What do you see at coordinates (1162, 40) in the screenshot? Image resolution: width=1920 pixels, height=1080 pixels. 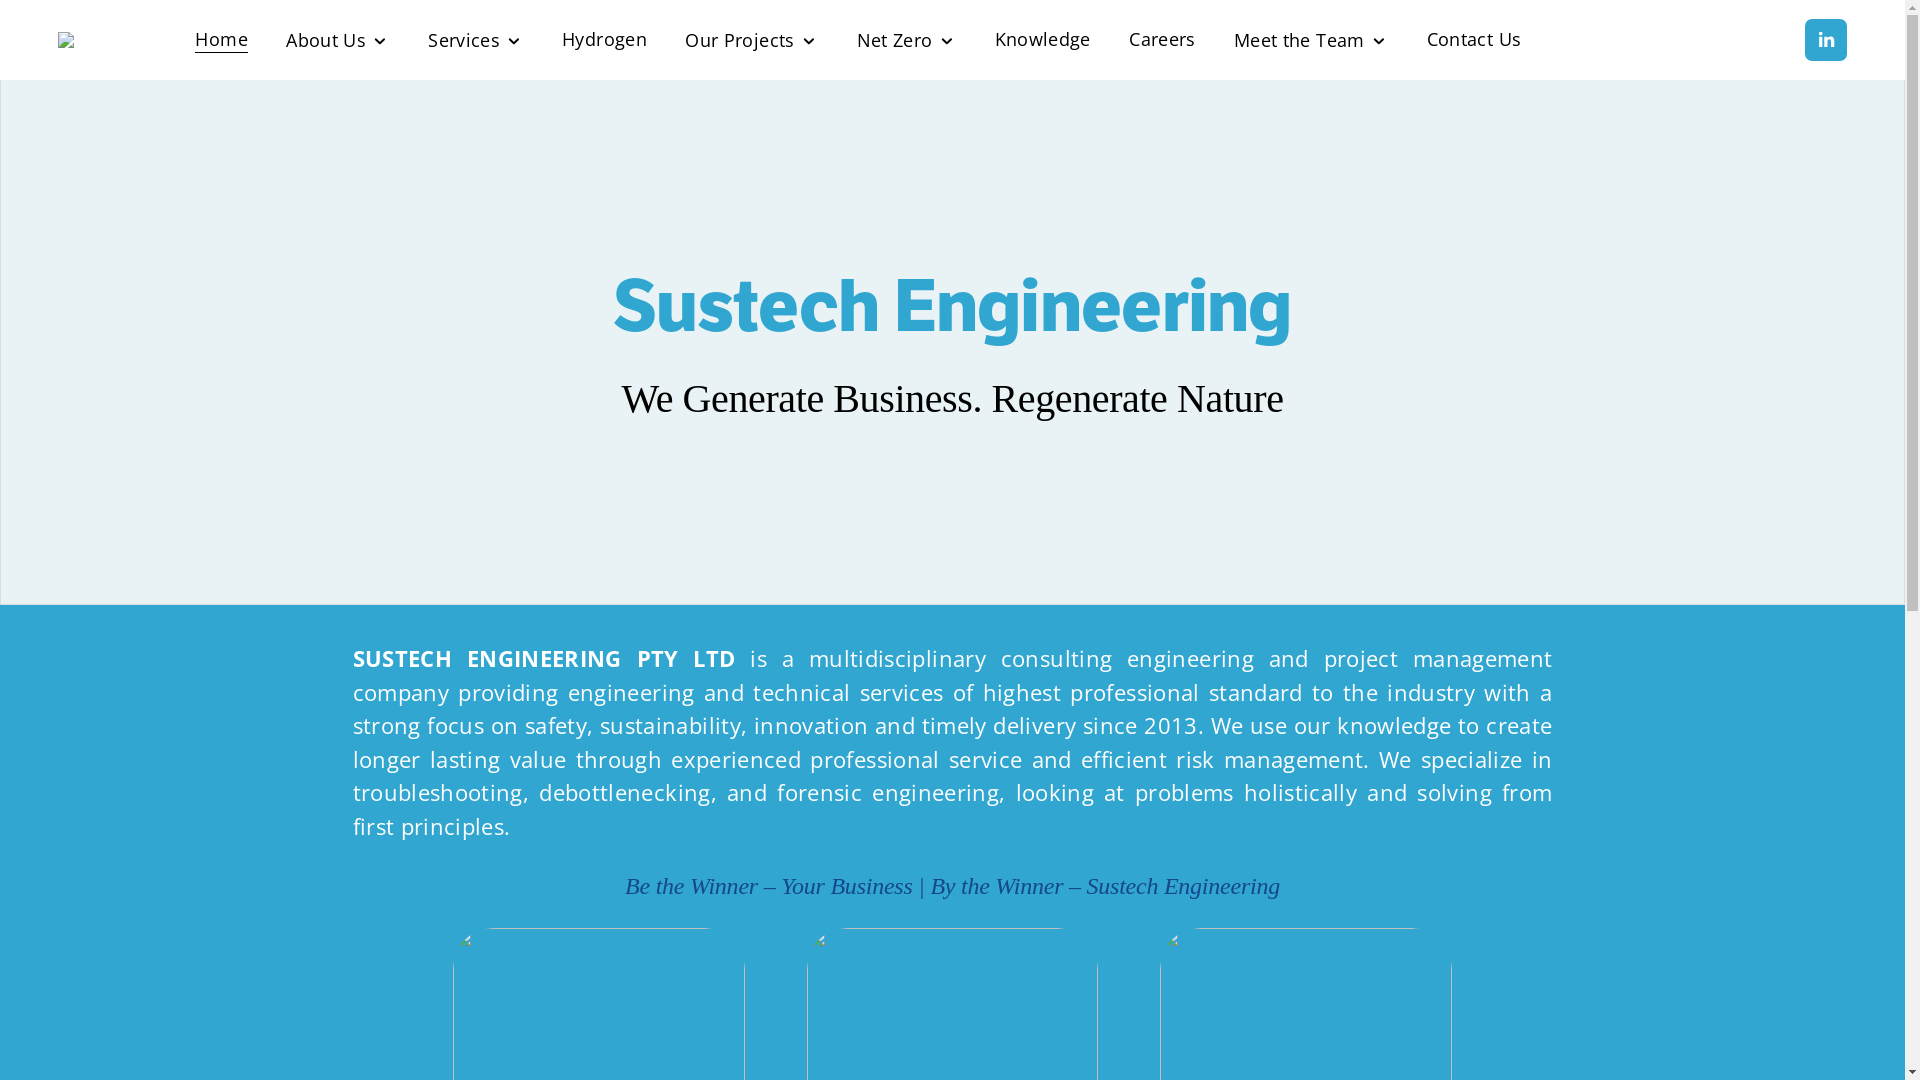 I see `Careers` at bounding box center [1162, 40].